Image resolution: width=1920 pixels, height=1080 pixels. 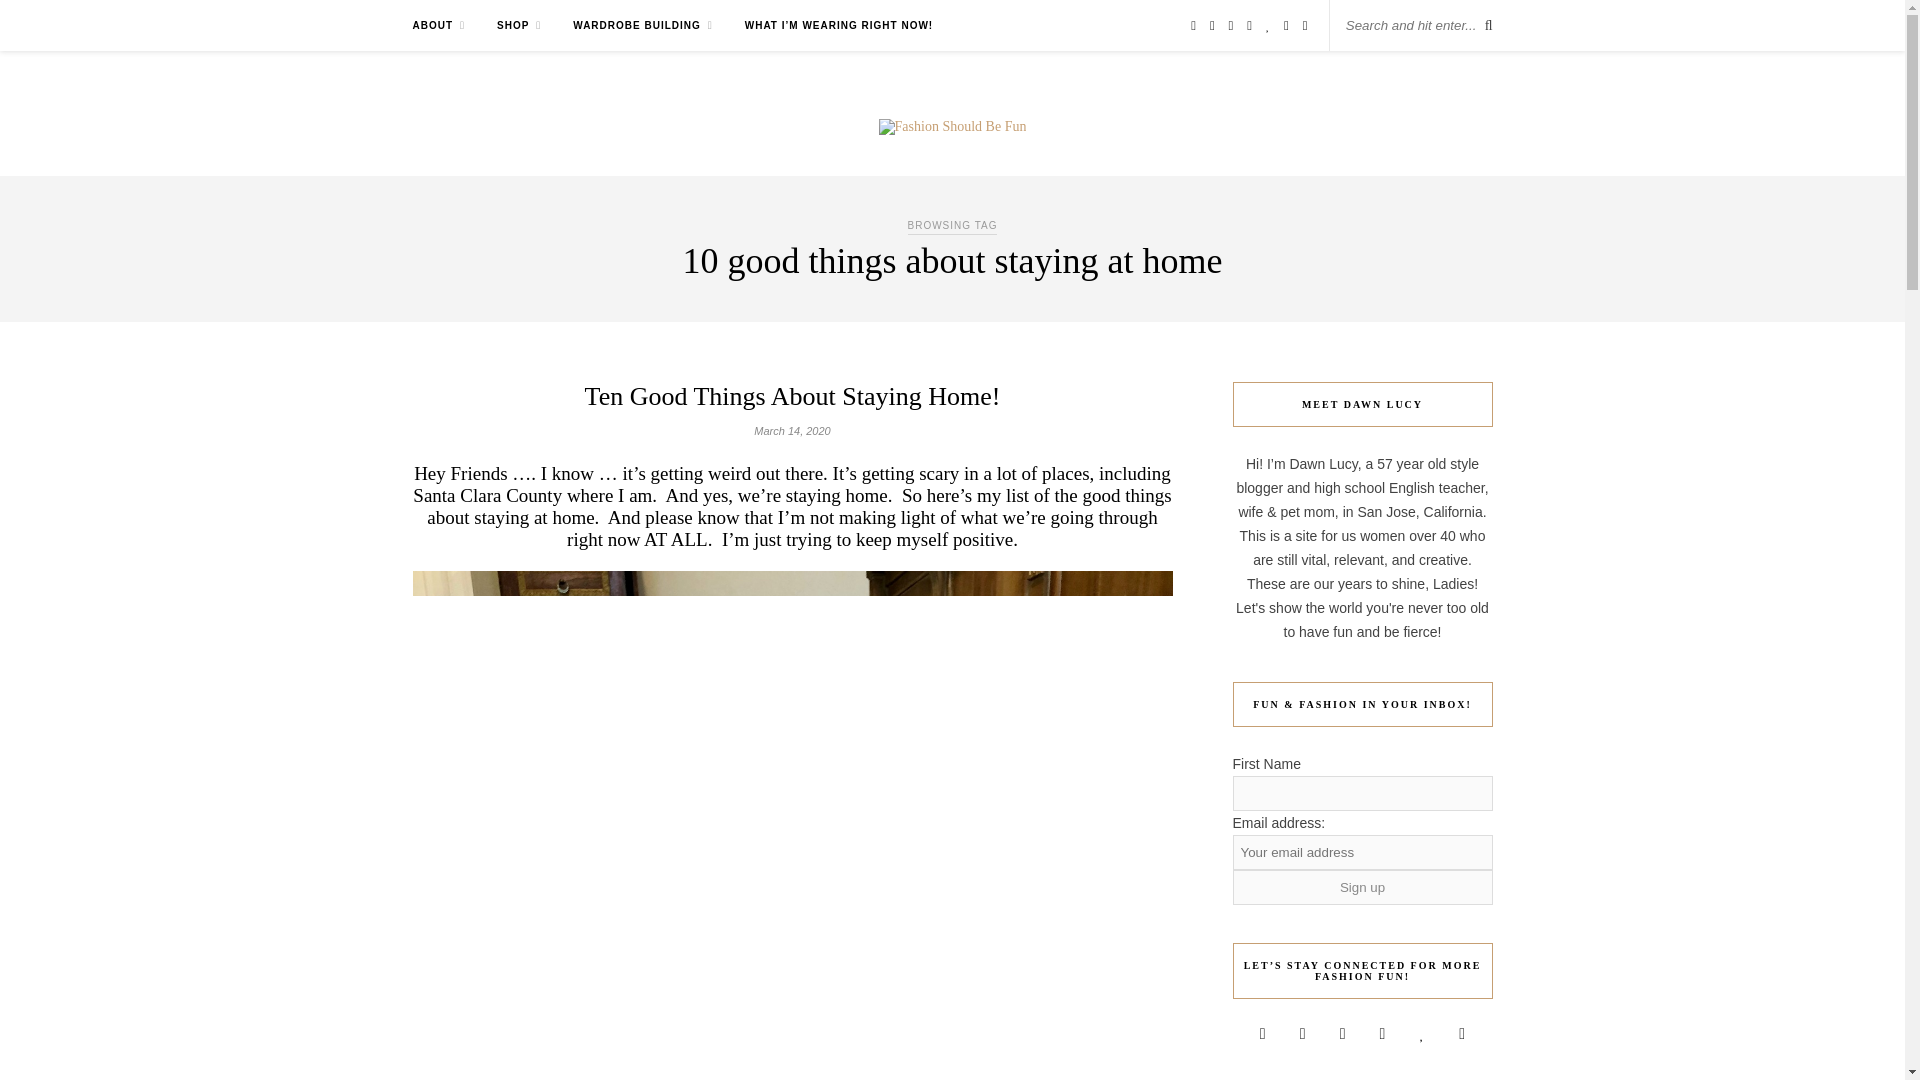 What do you see at coordinates (1362, 888) in the screenshot?
I see `Sign up` at bounding box center [1362, 888].